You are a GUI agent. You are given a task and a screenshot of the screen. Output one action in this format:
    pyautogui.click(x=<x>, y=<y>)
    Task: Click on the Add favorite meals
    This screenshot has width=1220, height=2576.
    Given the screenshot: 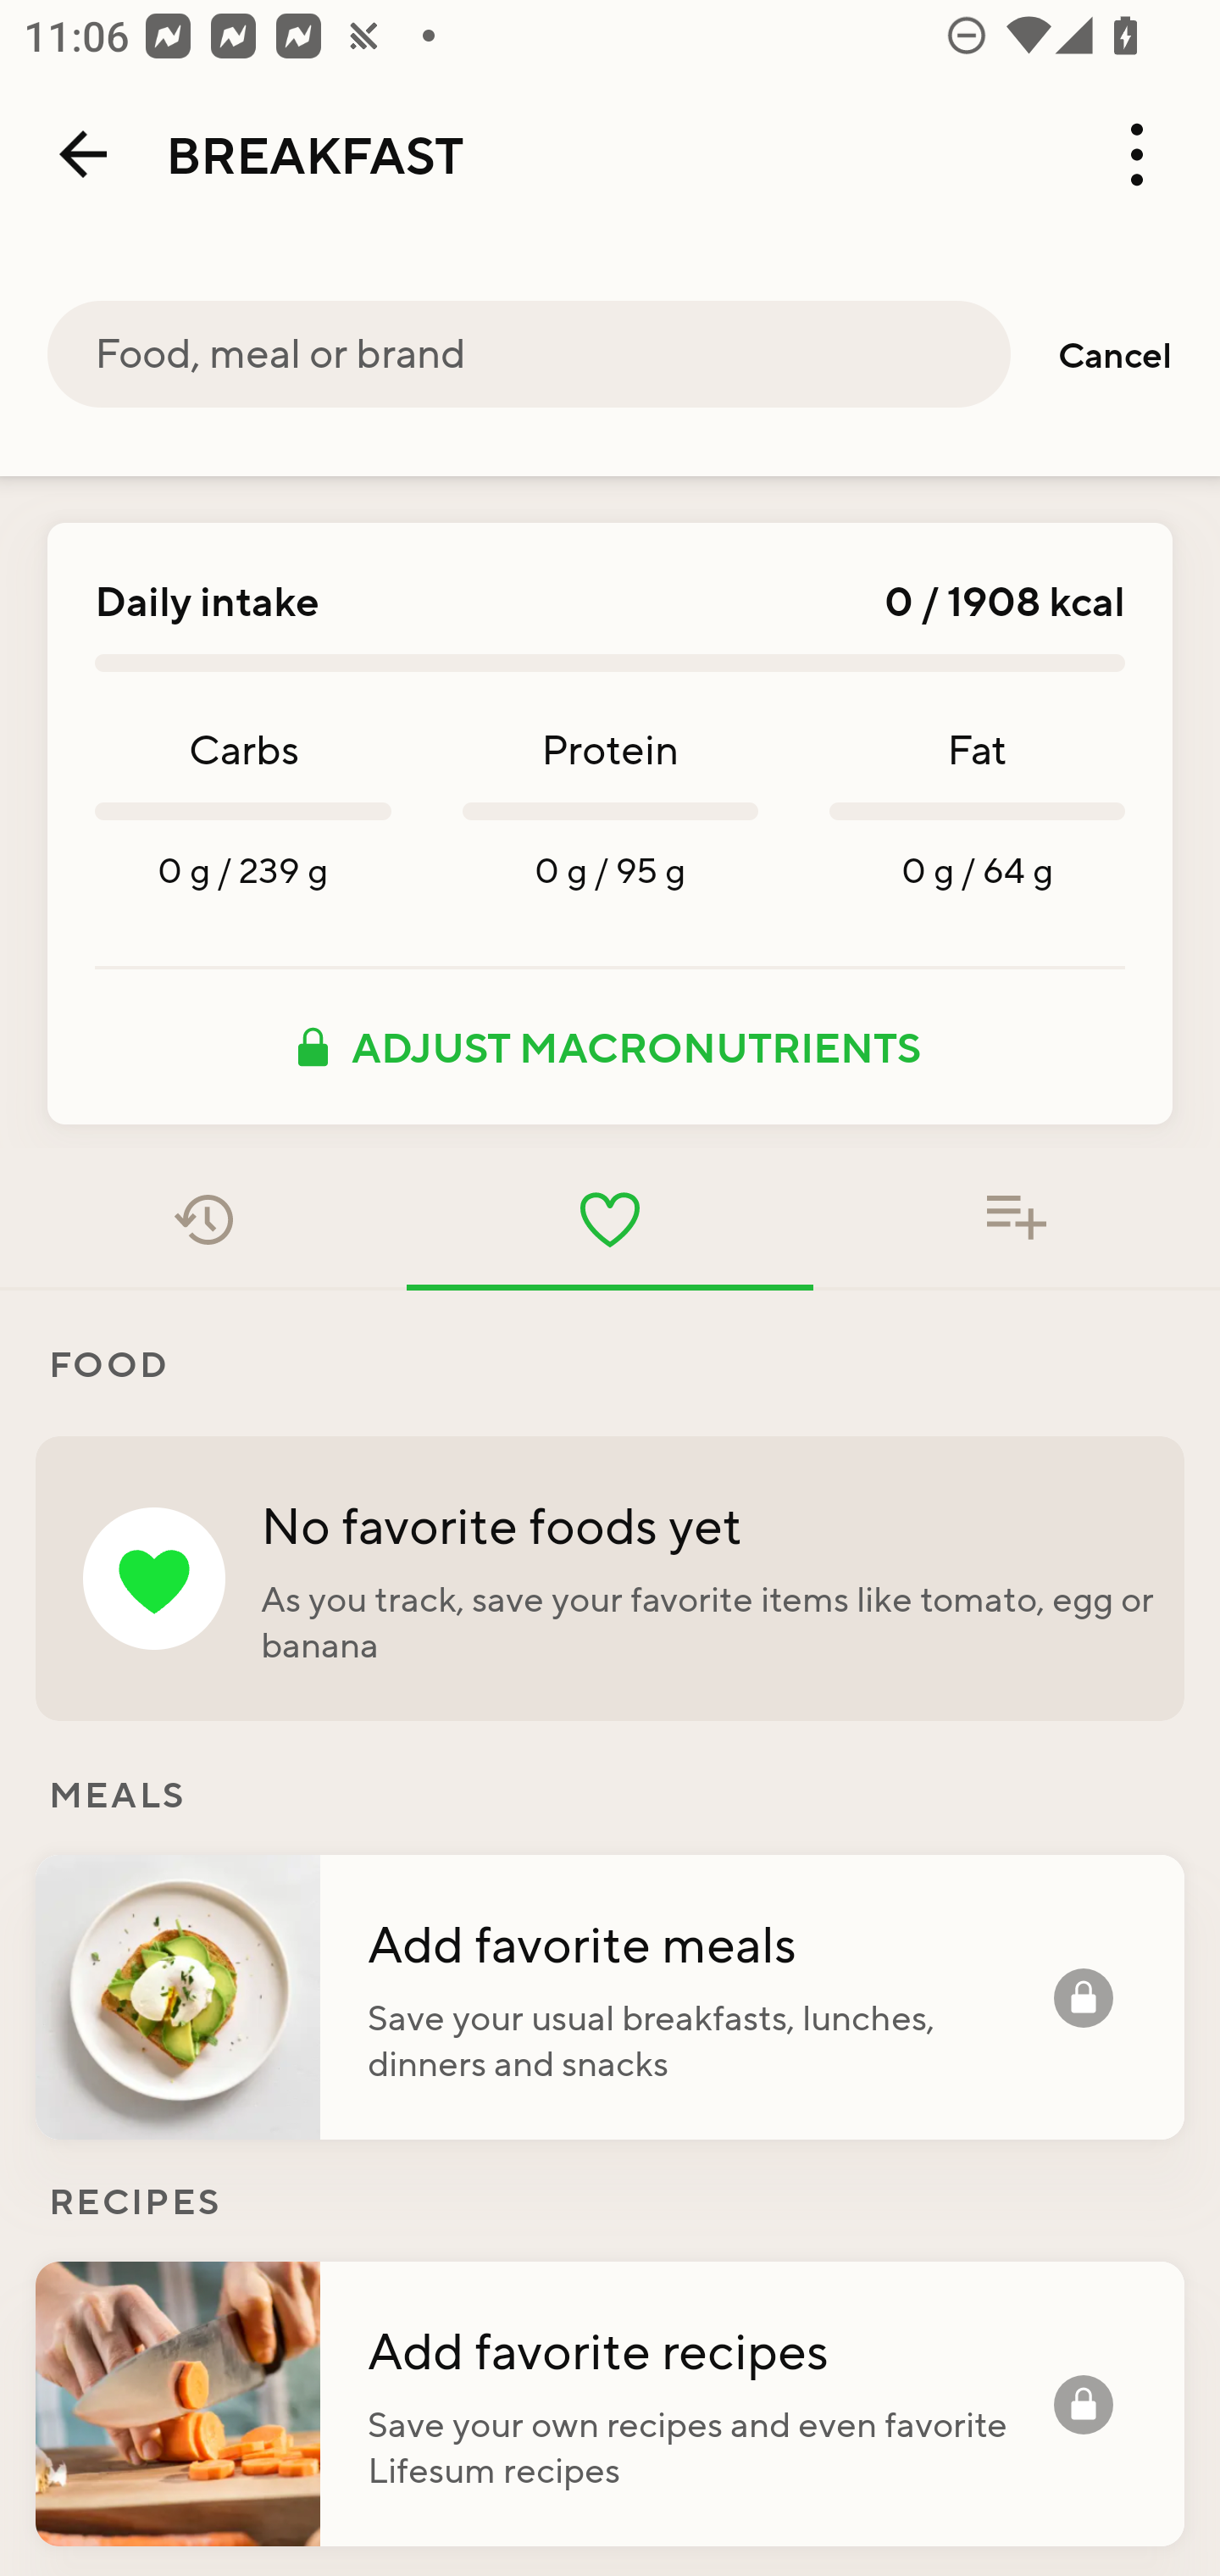 What is the action you would take?
    pyautogui.click(x=710, y=1942)
    